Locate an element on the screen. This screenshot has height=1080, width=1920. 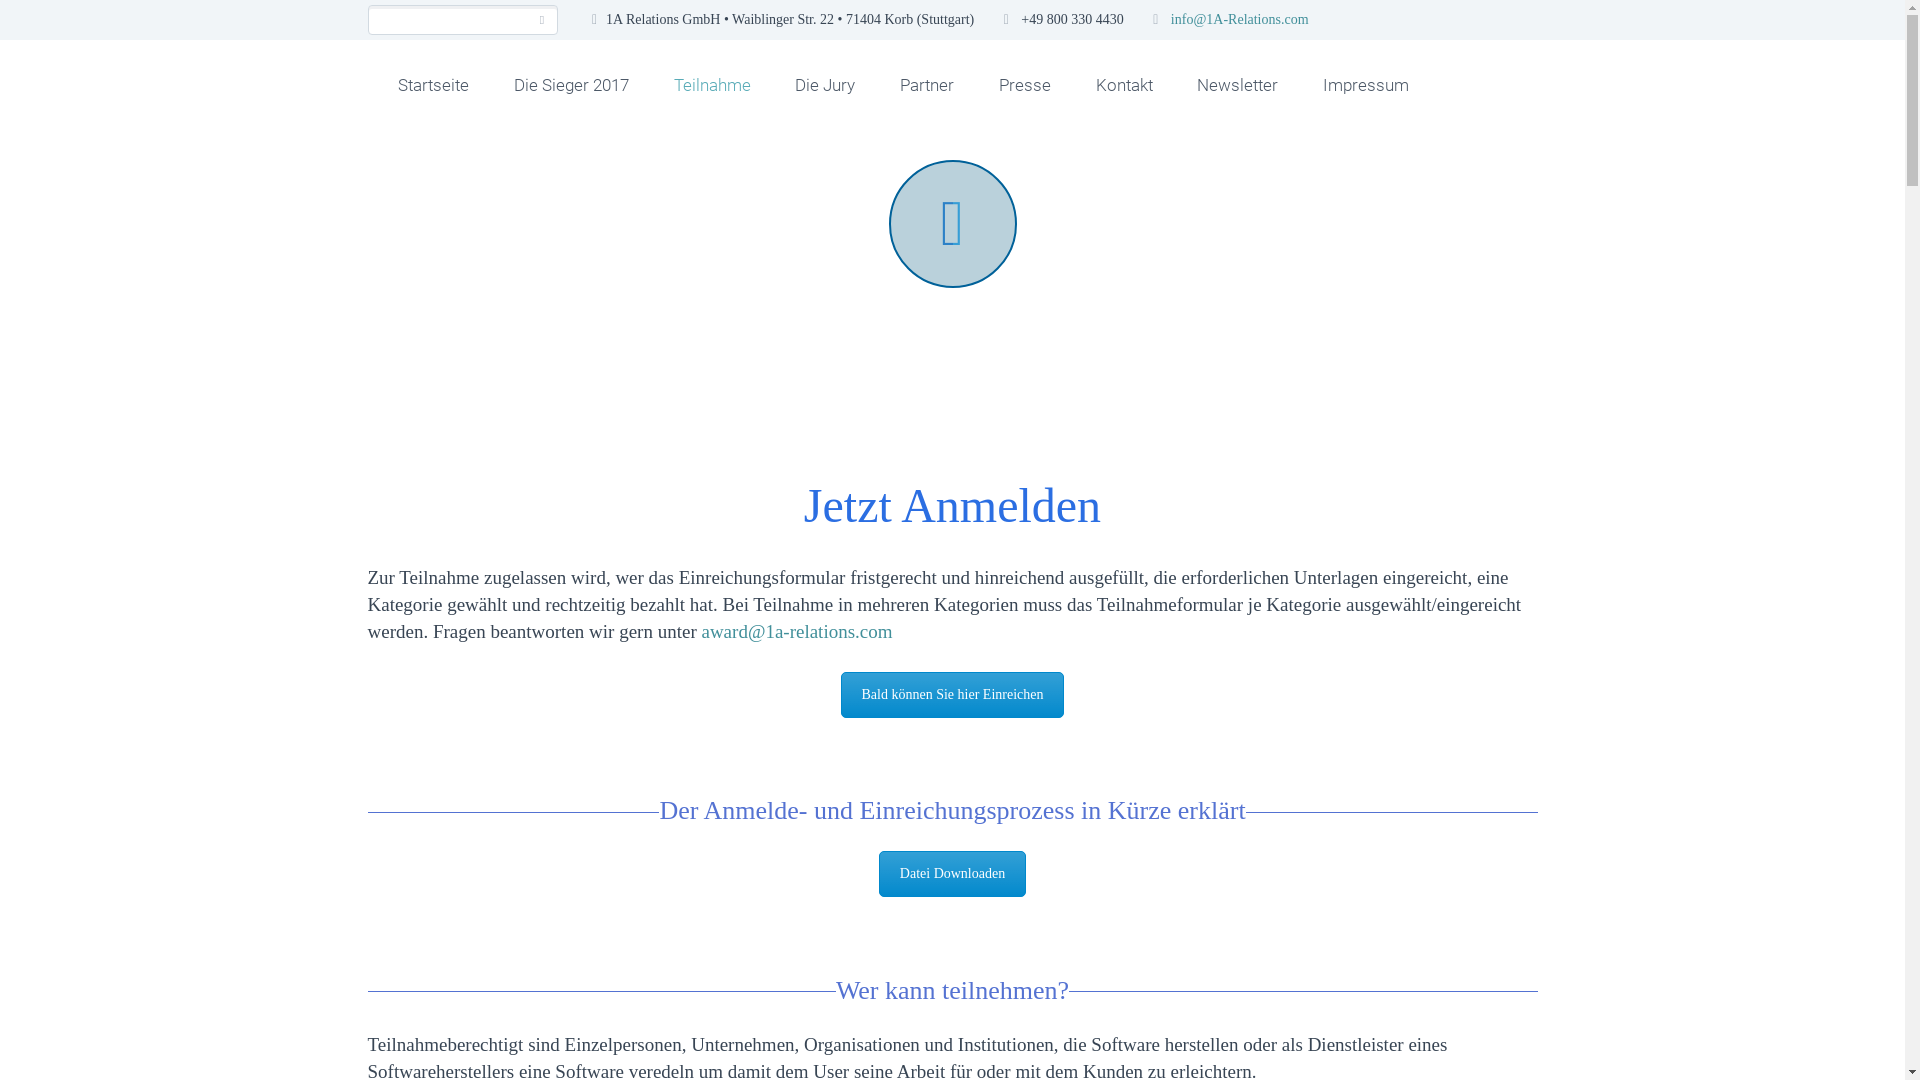
Impressum is located at coordinates (1366, 85).